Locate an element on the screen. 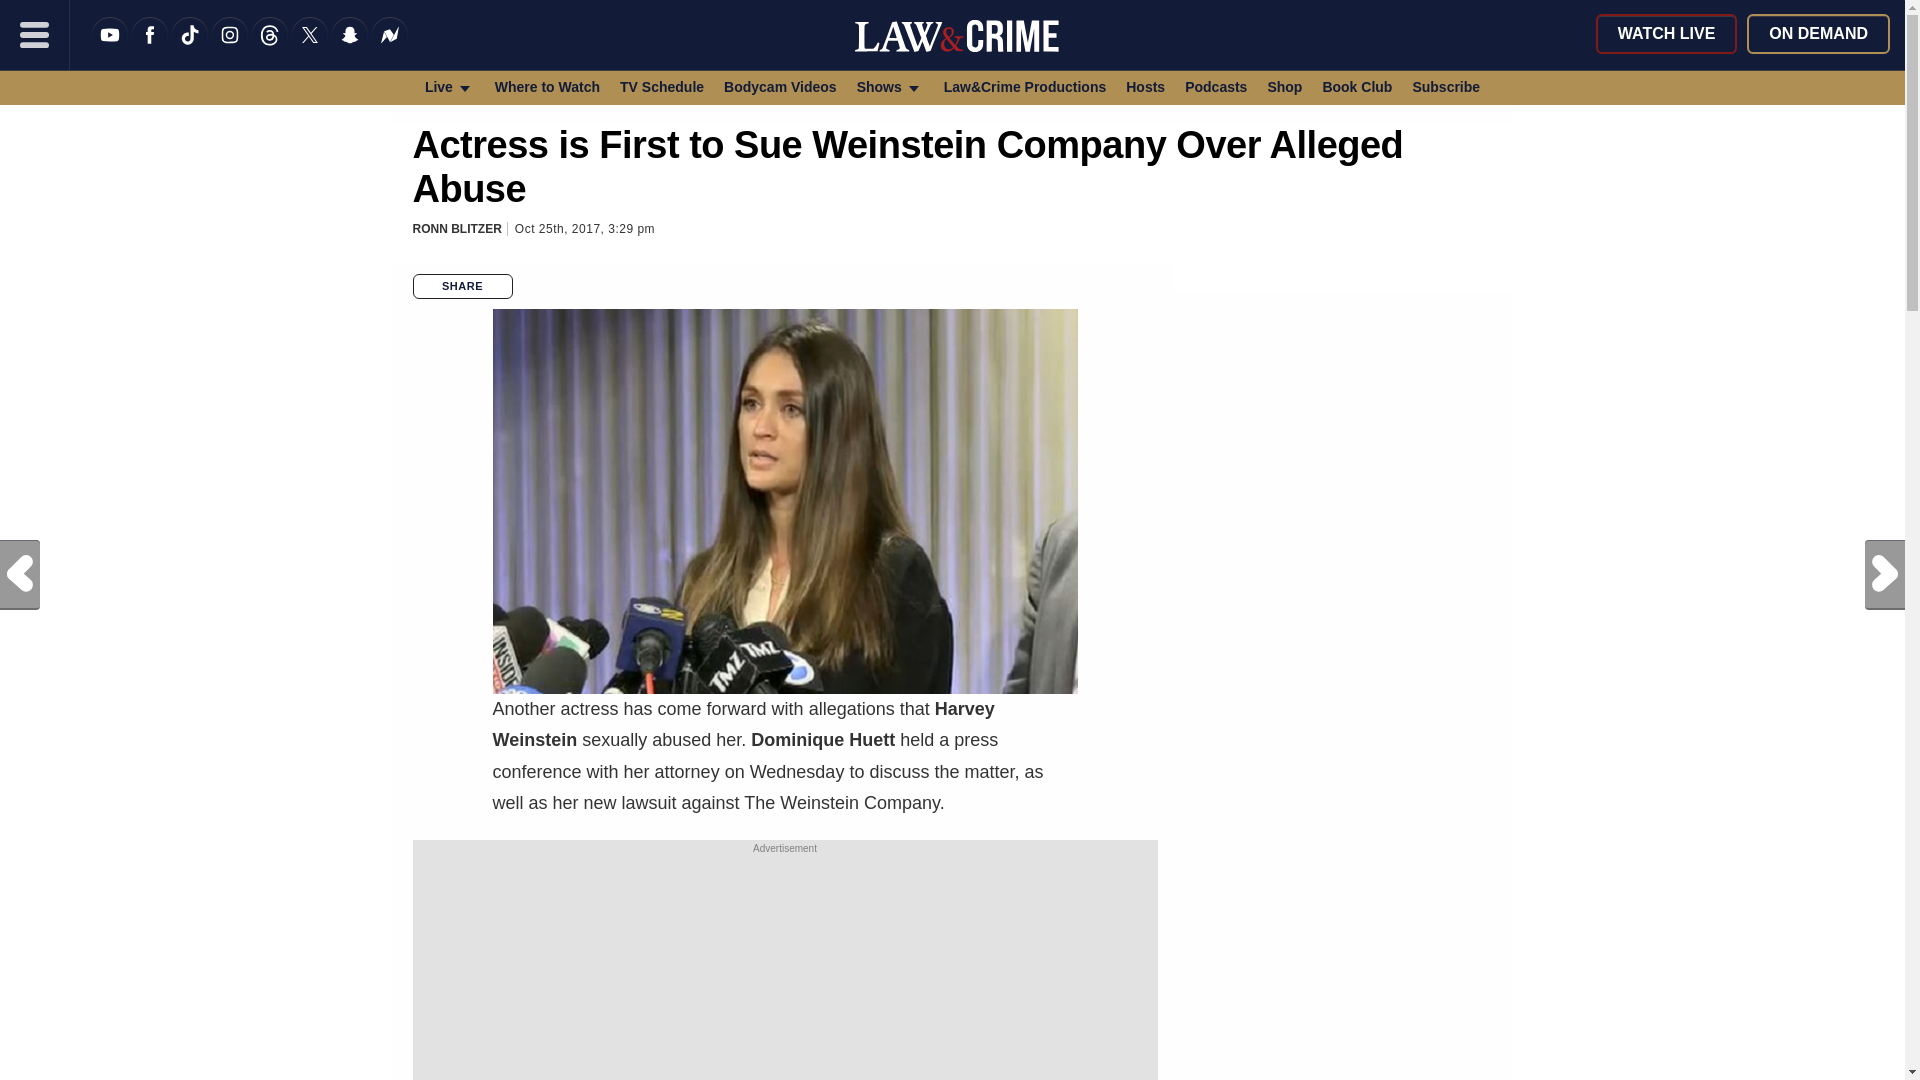 The height and width of the screenshot is (1080, 1920). Like us on Facebook is located at coordinates (150, 47).